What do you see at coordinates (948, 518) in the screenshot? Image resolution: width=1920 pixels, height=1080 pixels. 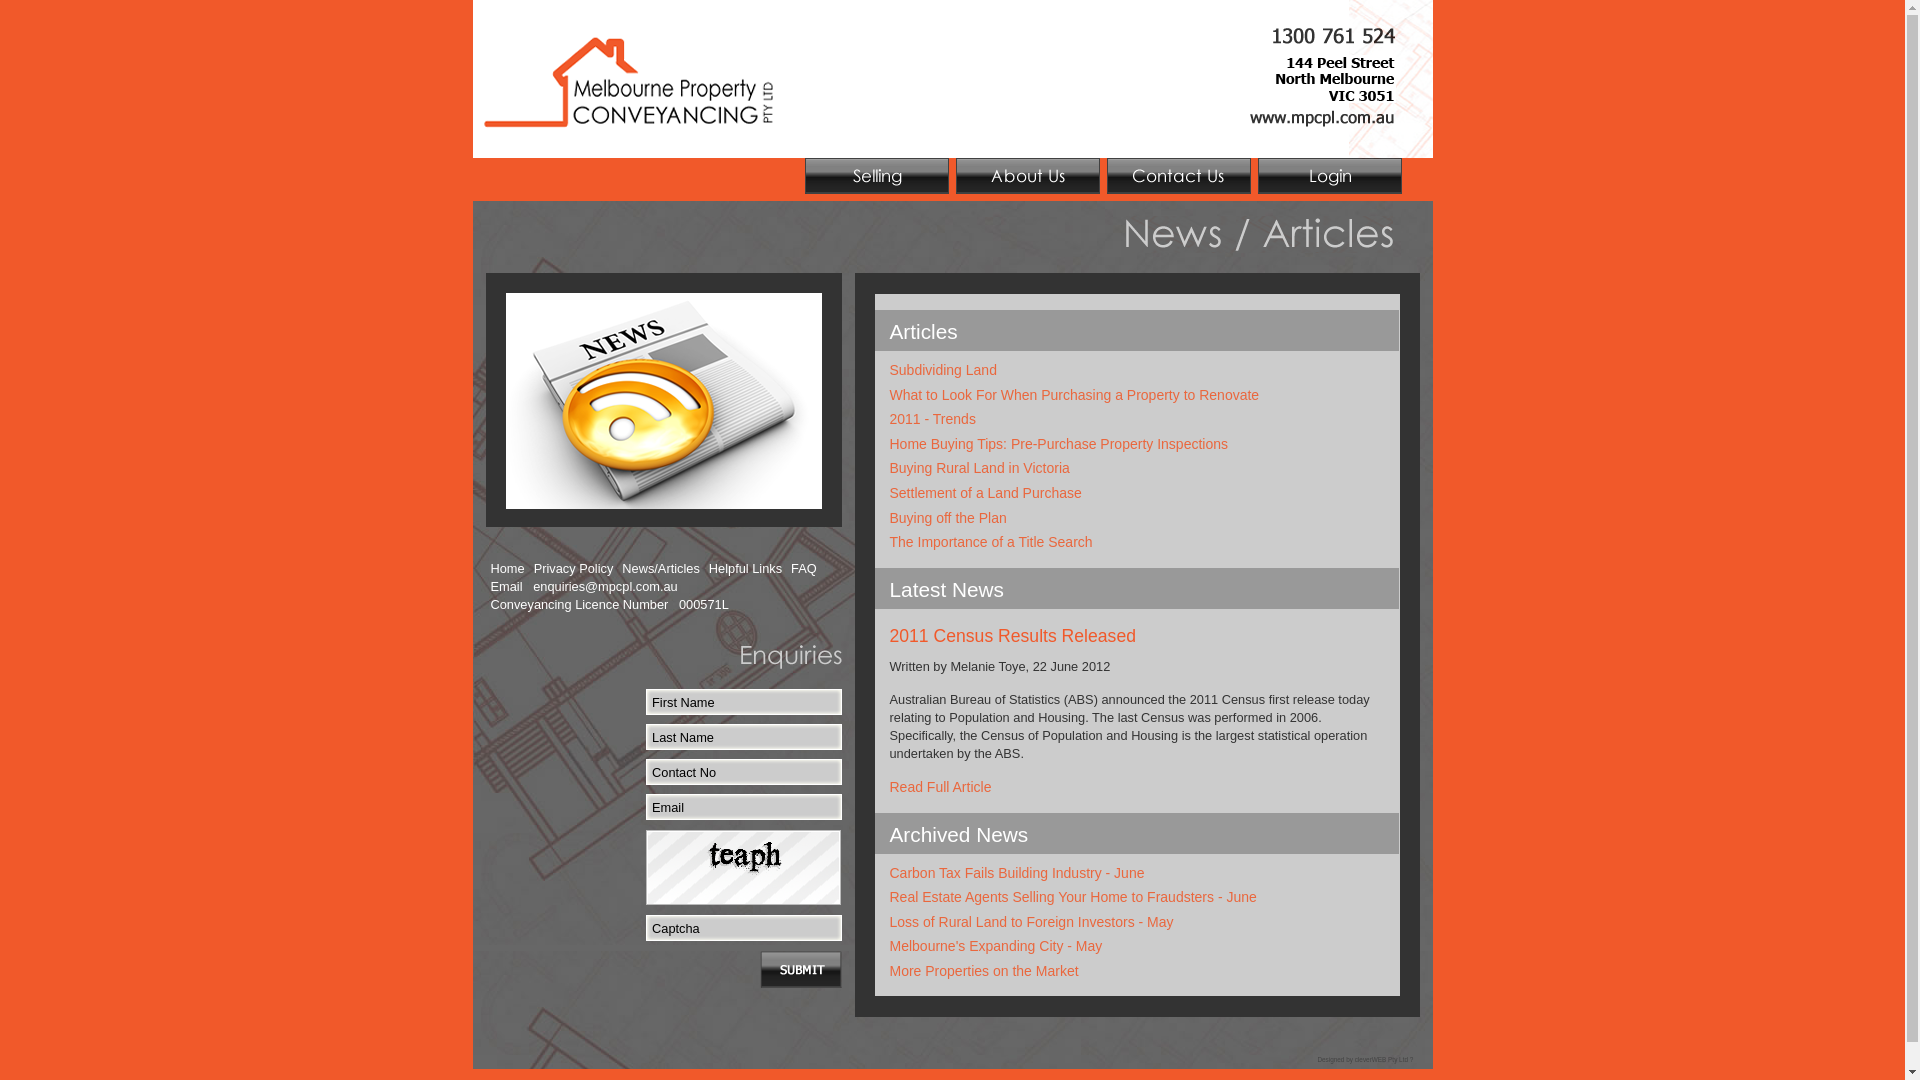 I see `Buying off the Plan` at bounding box center [948, 518].